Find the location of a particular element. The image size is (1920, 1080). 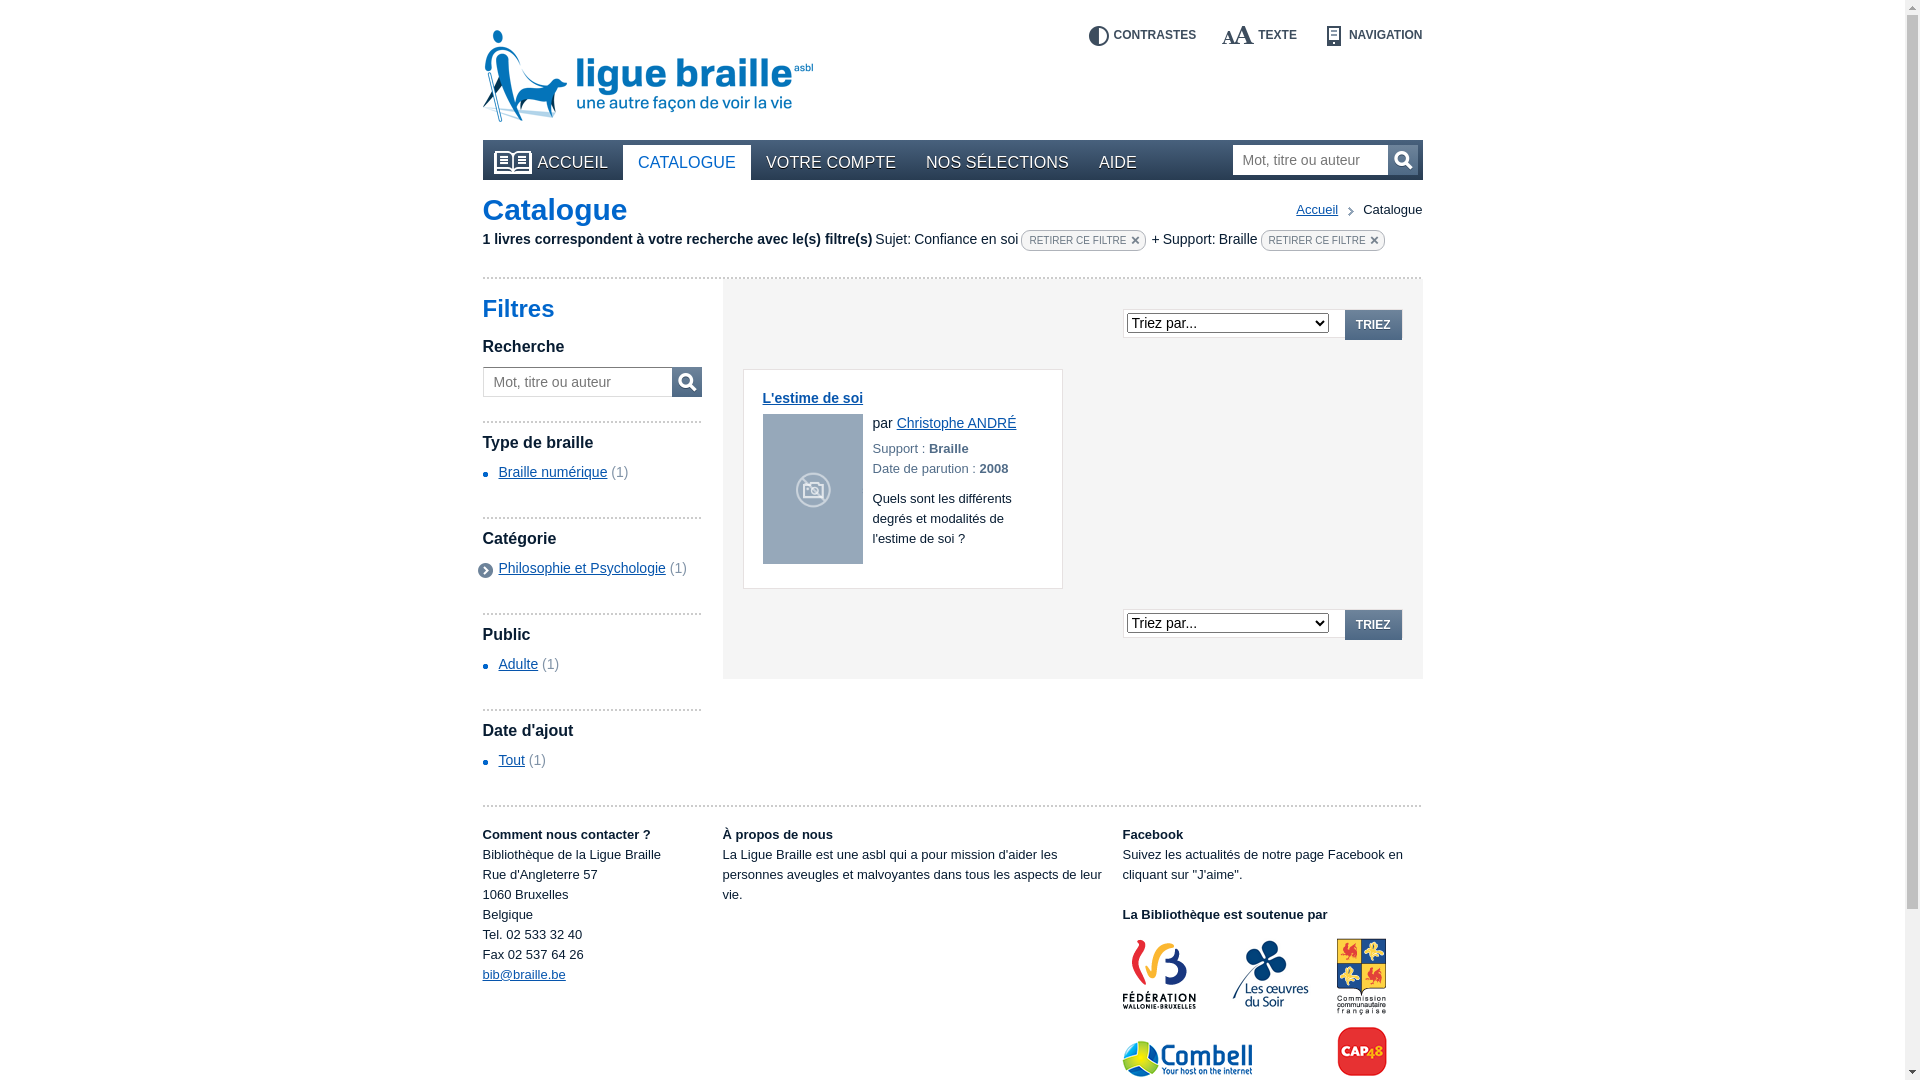

RECHERCHEZ is located at coordinates (1403, 160).